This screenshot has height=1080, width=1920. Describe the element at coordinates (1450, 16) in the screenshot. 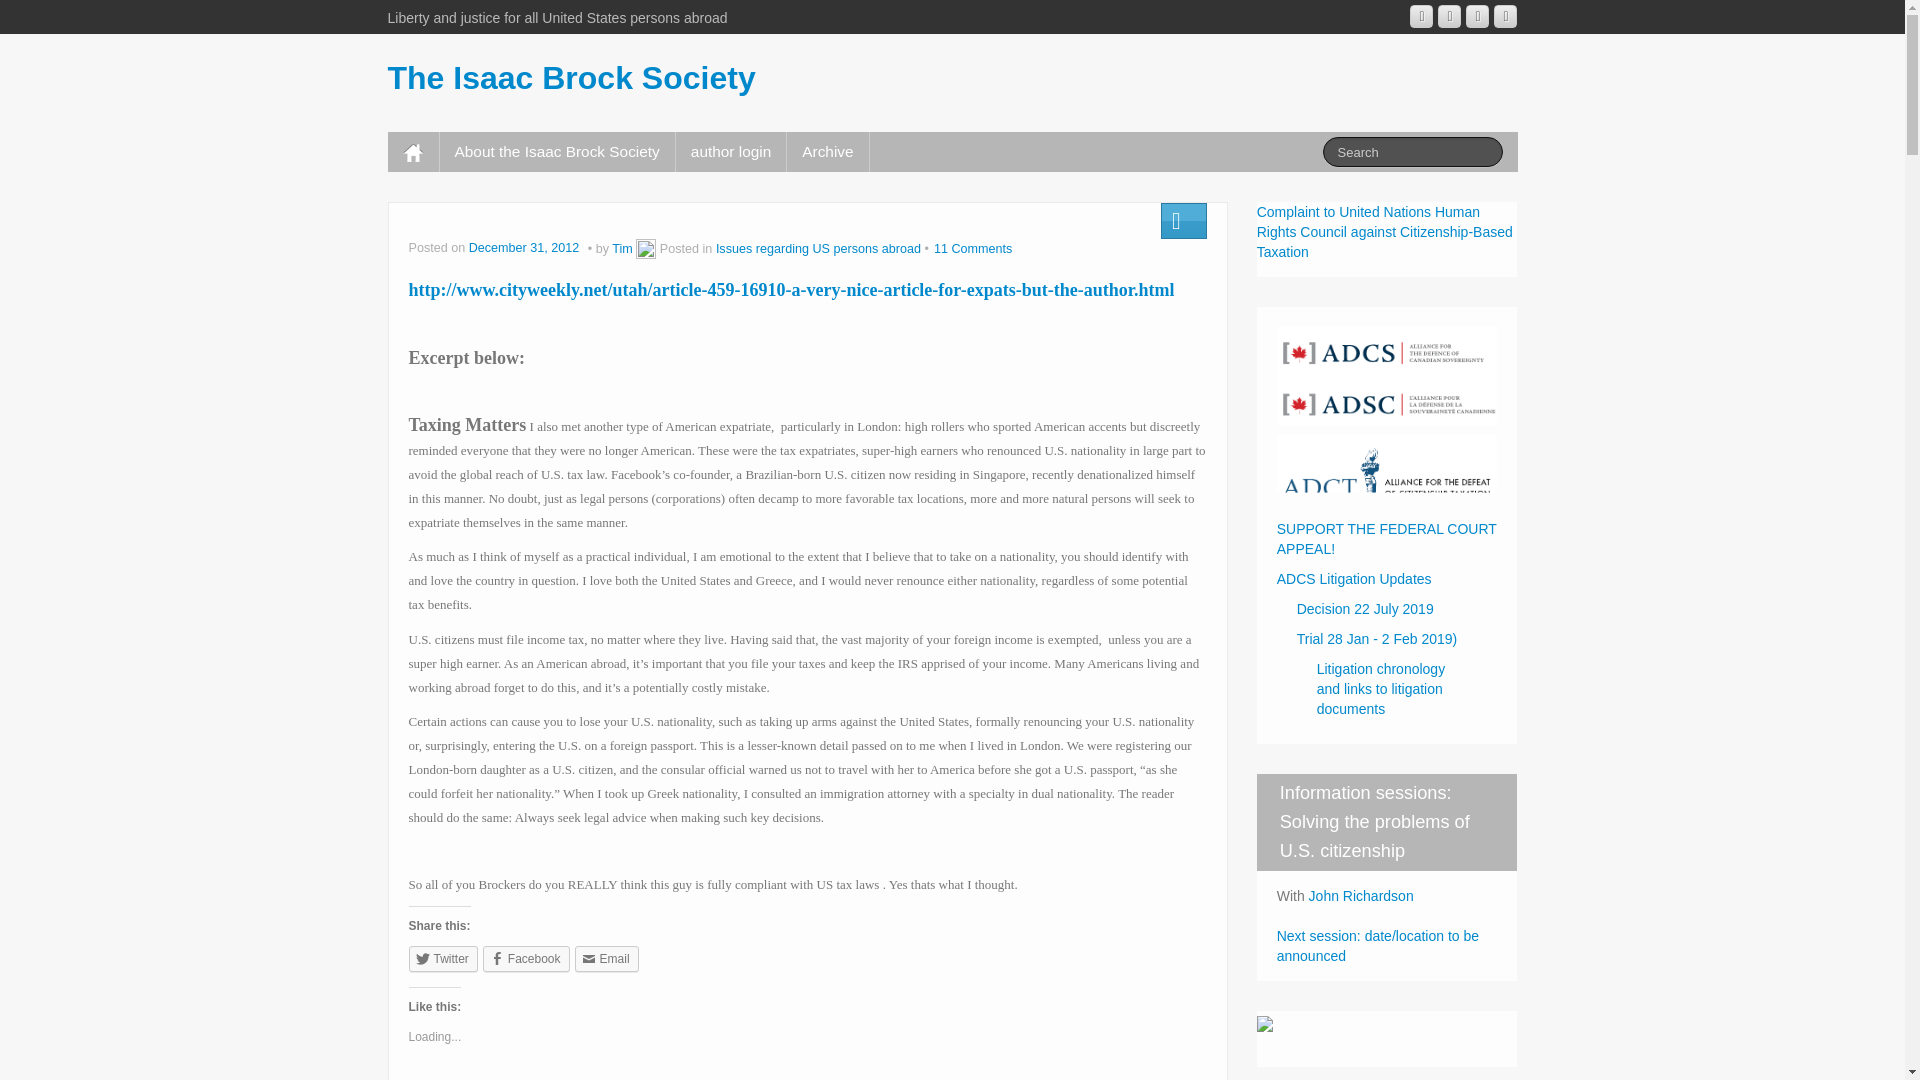

I see `The Isaac Brock Society Facebook` at that location.